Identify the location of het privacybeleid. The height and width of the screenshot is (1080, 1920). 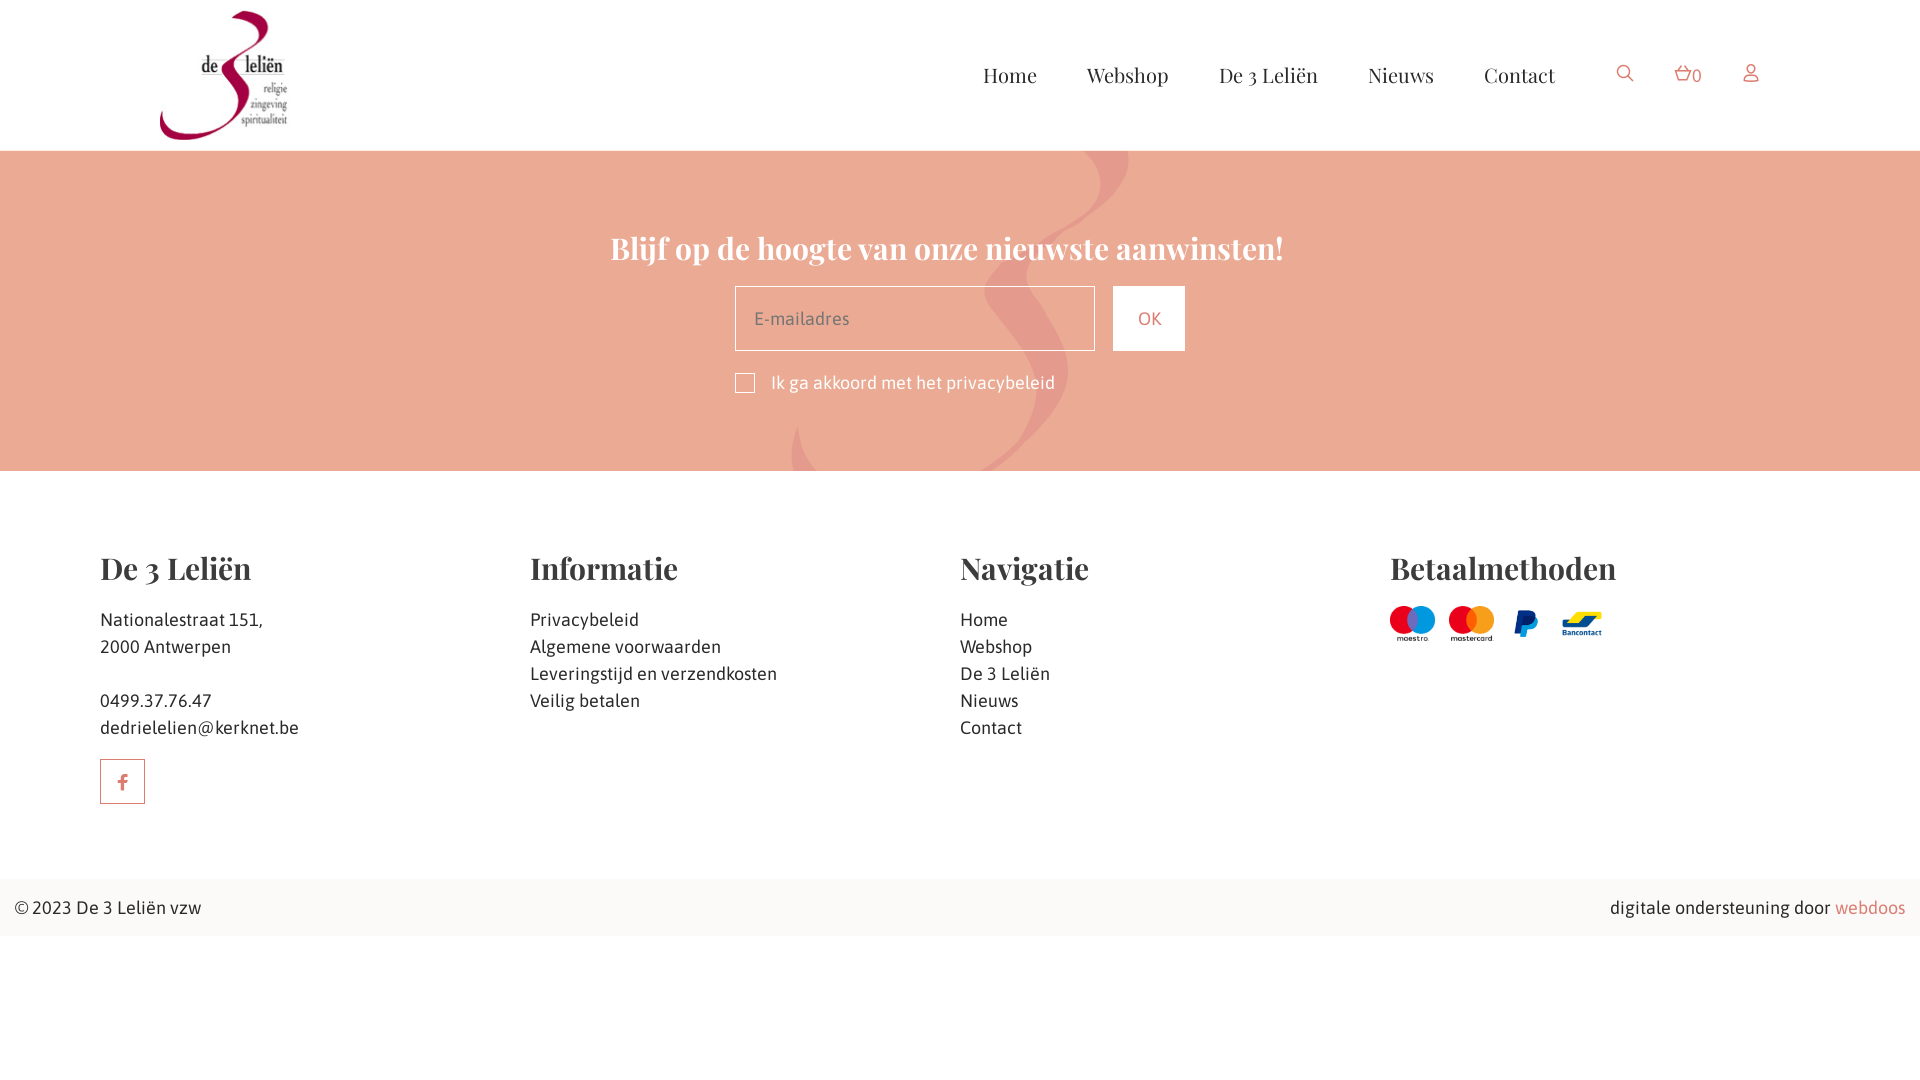
(986, 382).